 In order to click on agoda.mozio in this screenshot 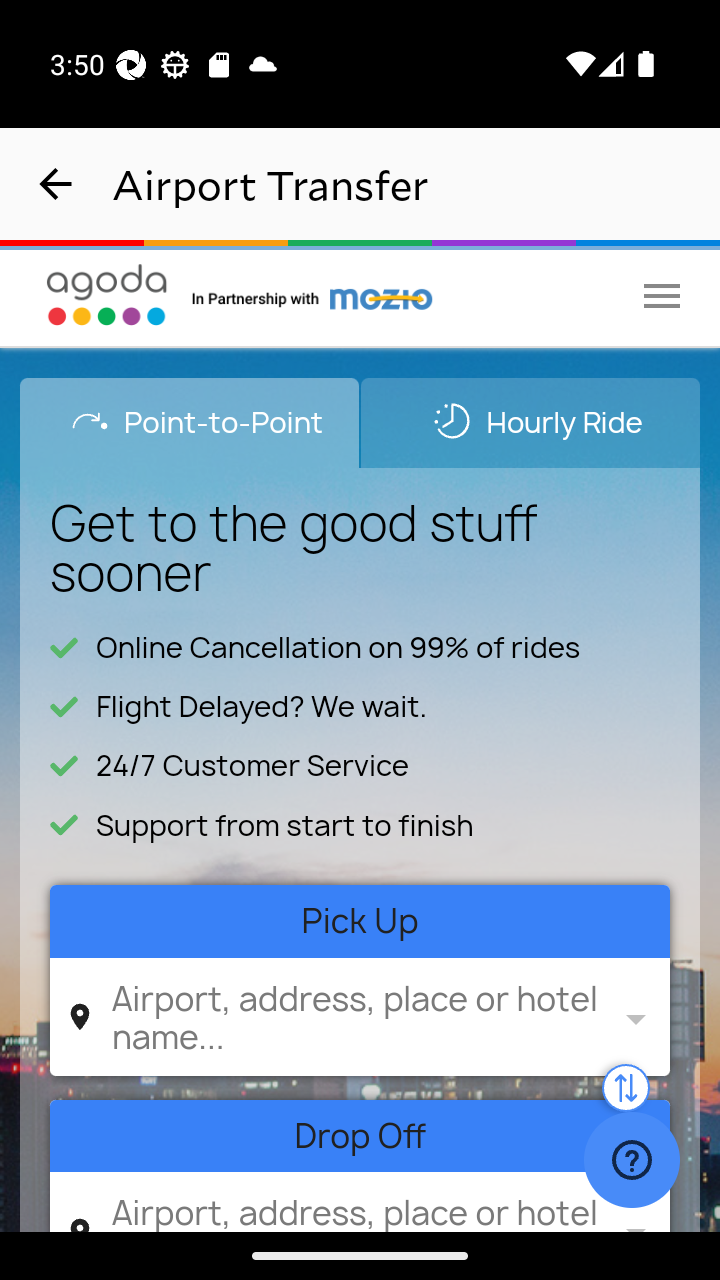, I will do `click(313, 295)`.